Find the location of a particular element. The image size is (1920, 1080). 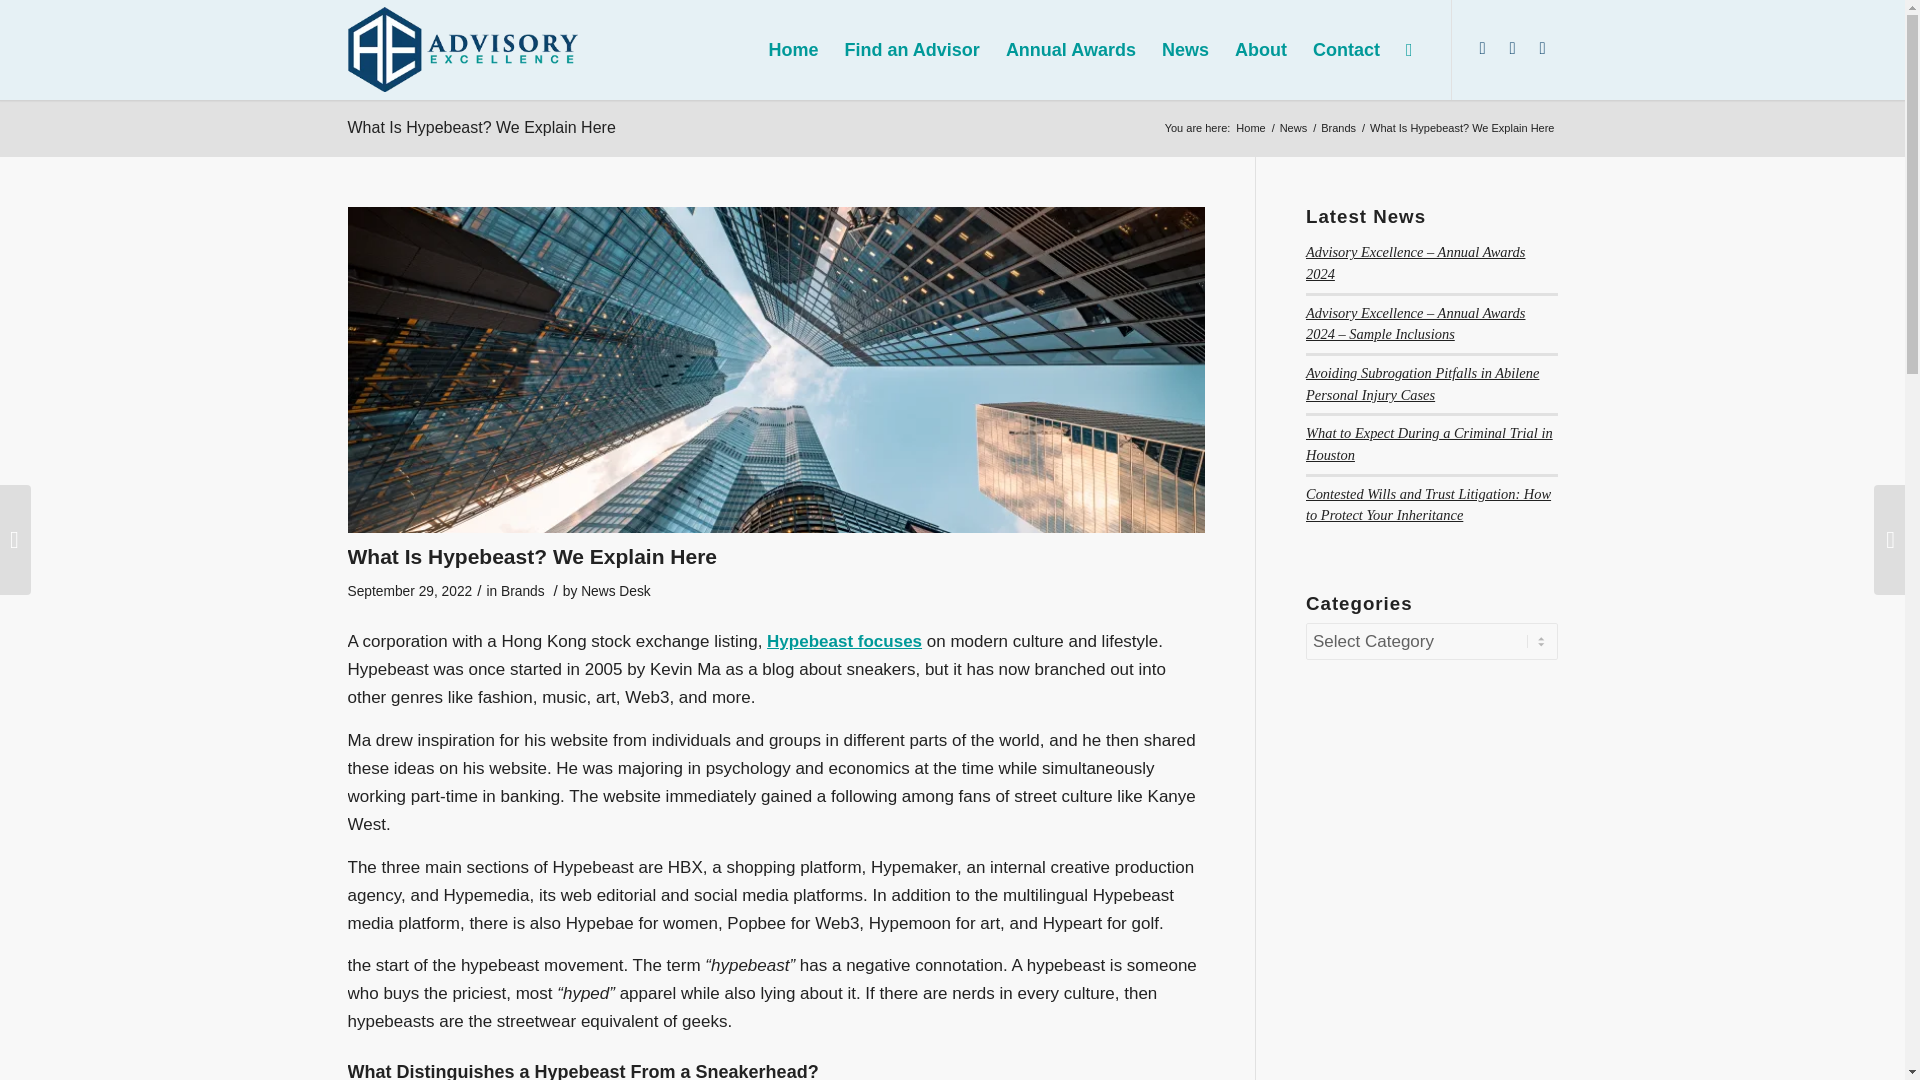

Brands is located at coordinates (523, 592).